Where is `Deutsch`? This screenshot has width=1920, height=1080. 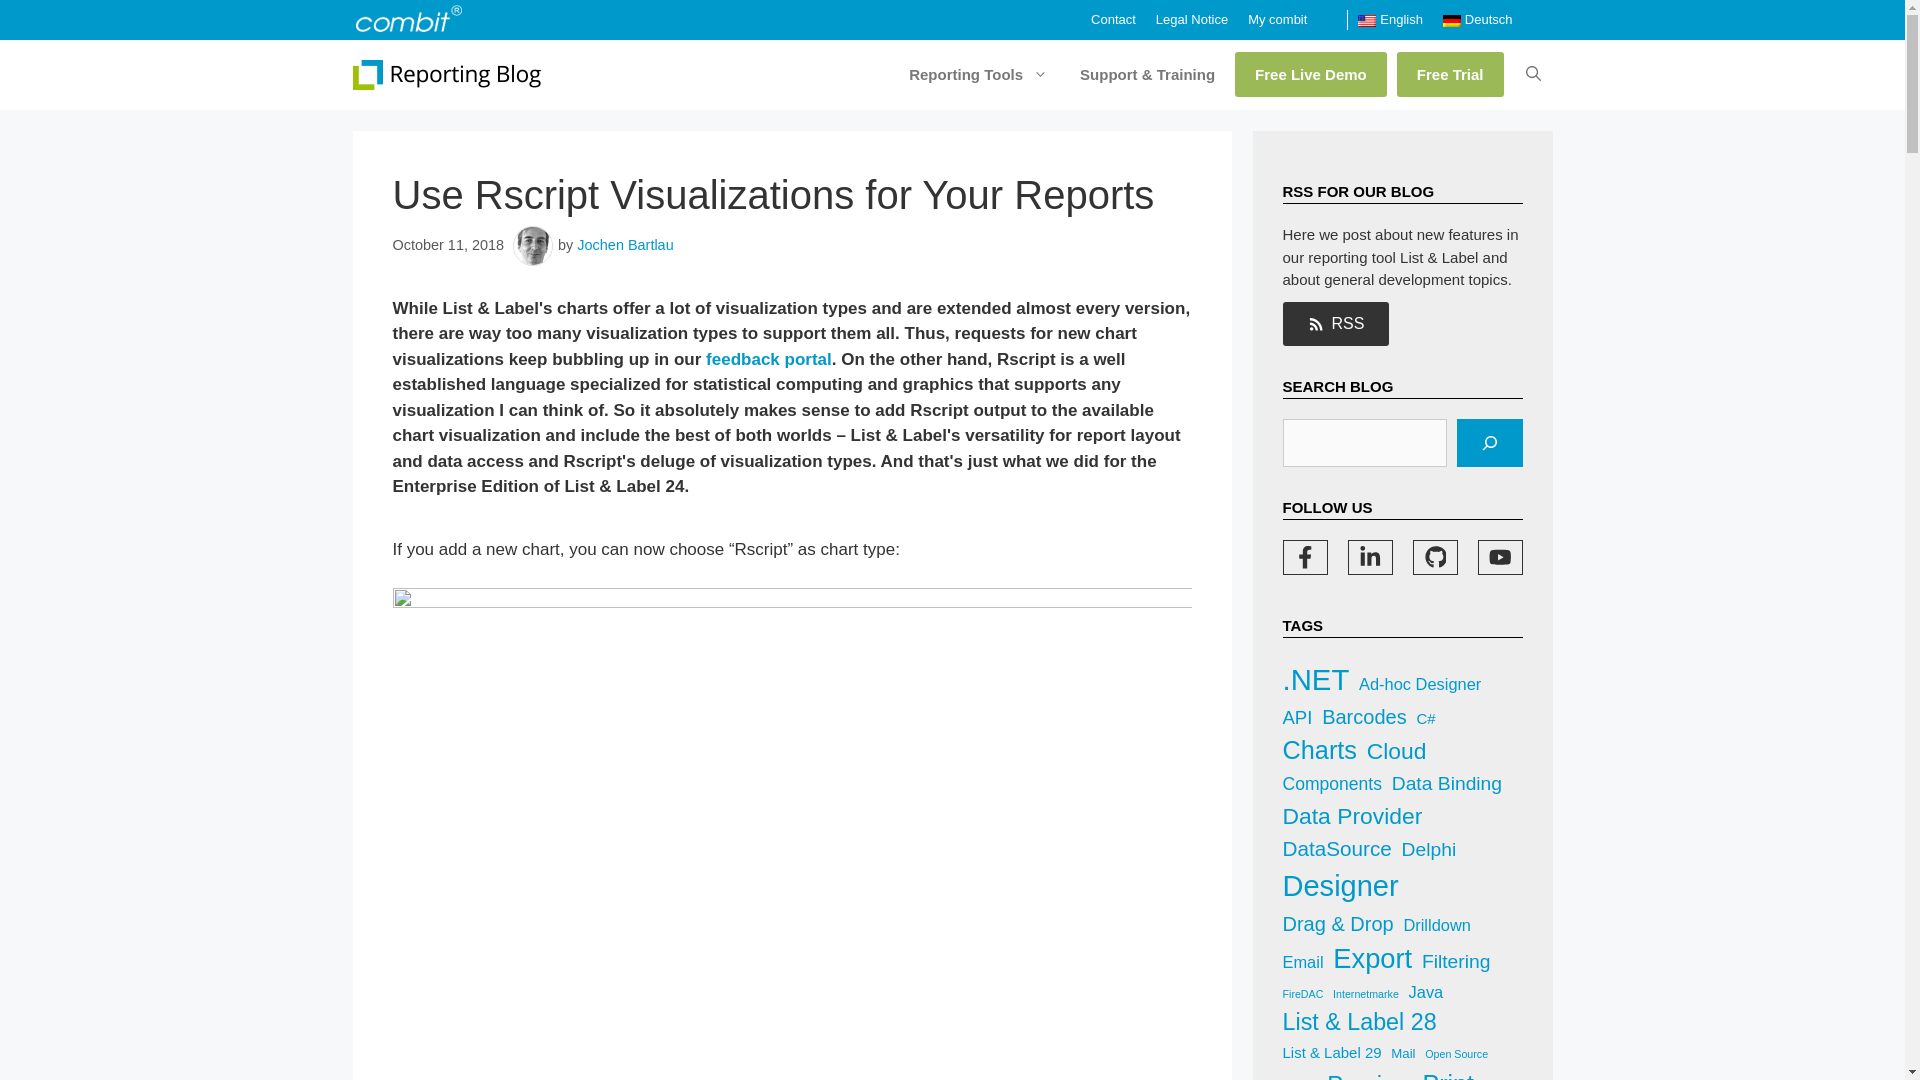
Deutsch is located at coordinates (1478, 20).